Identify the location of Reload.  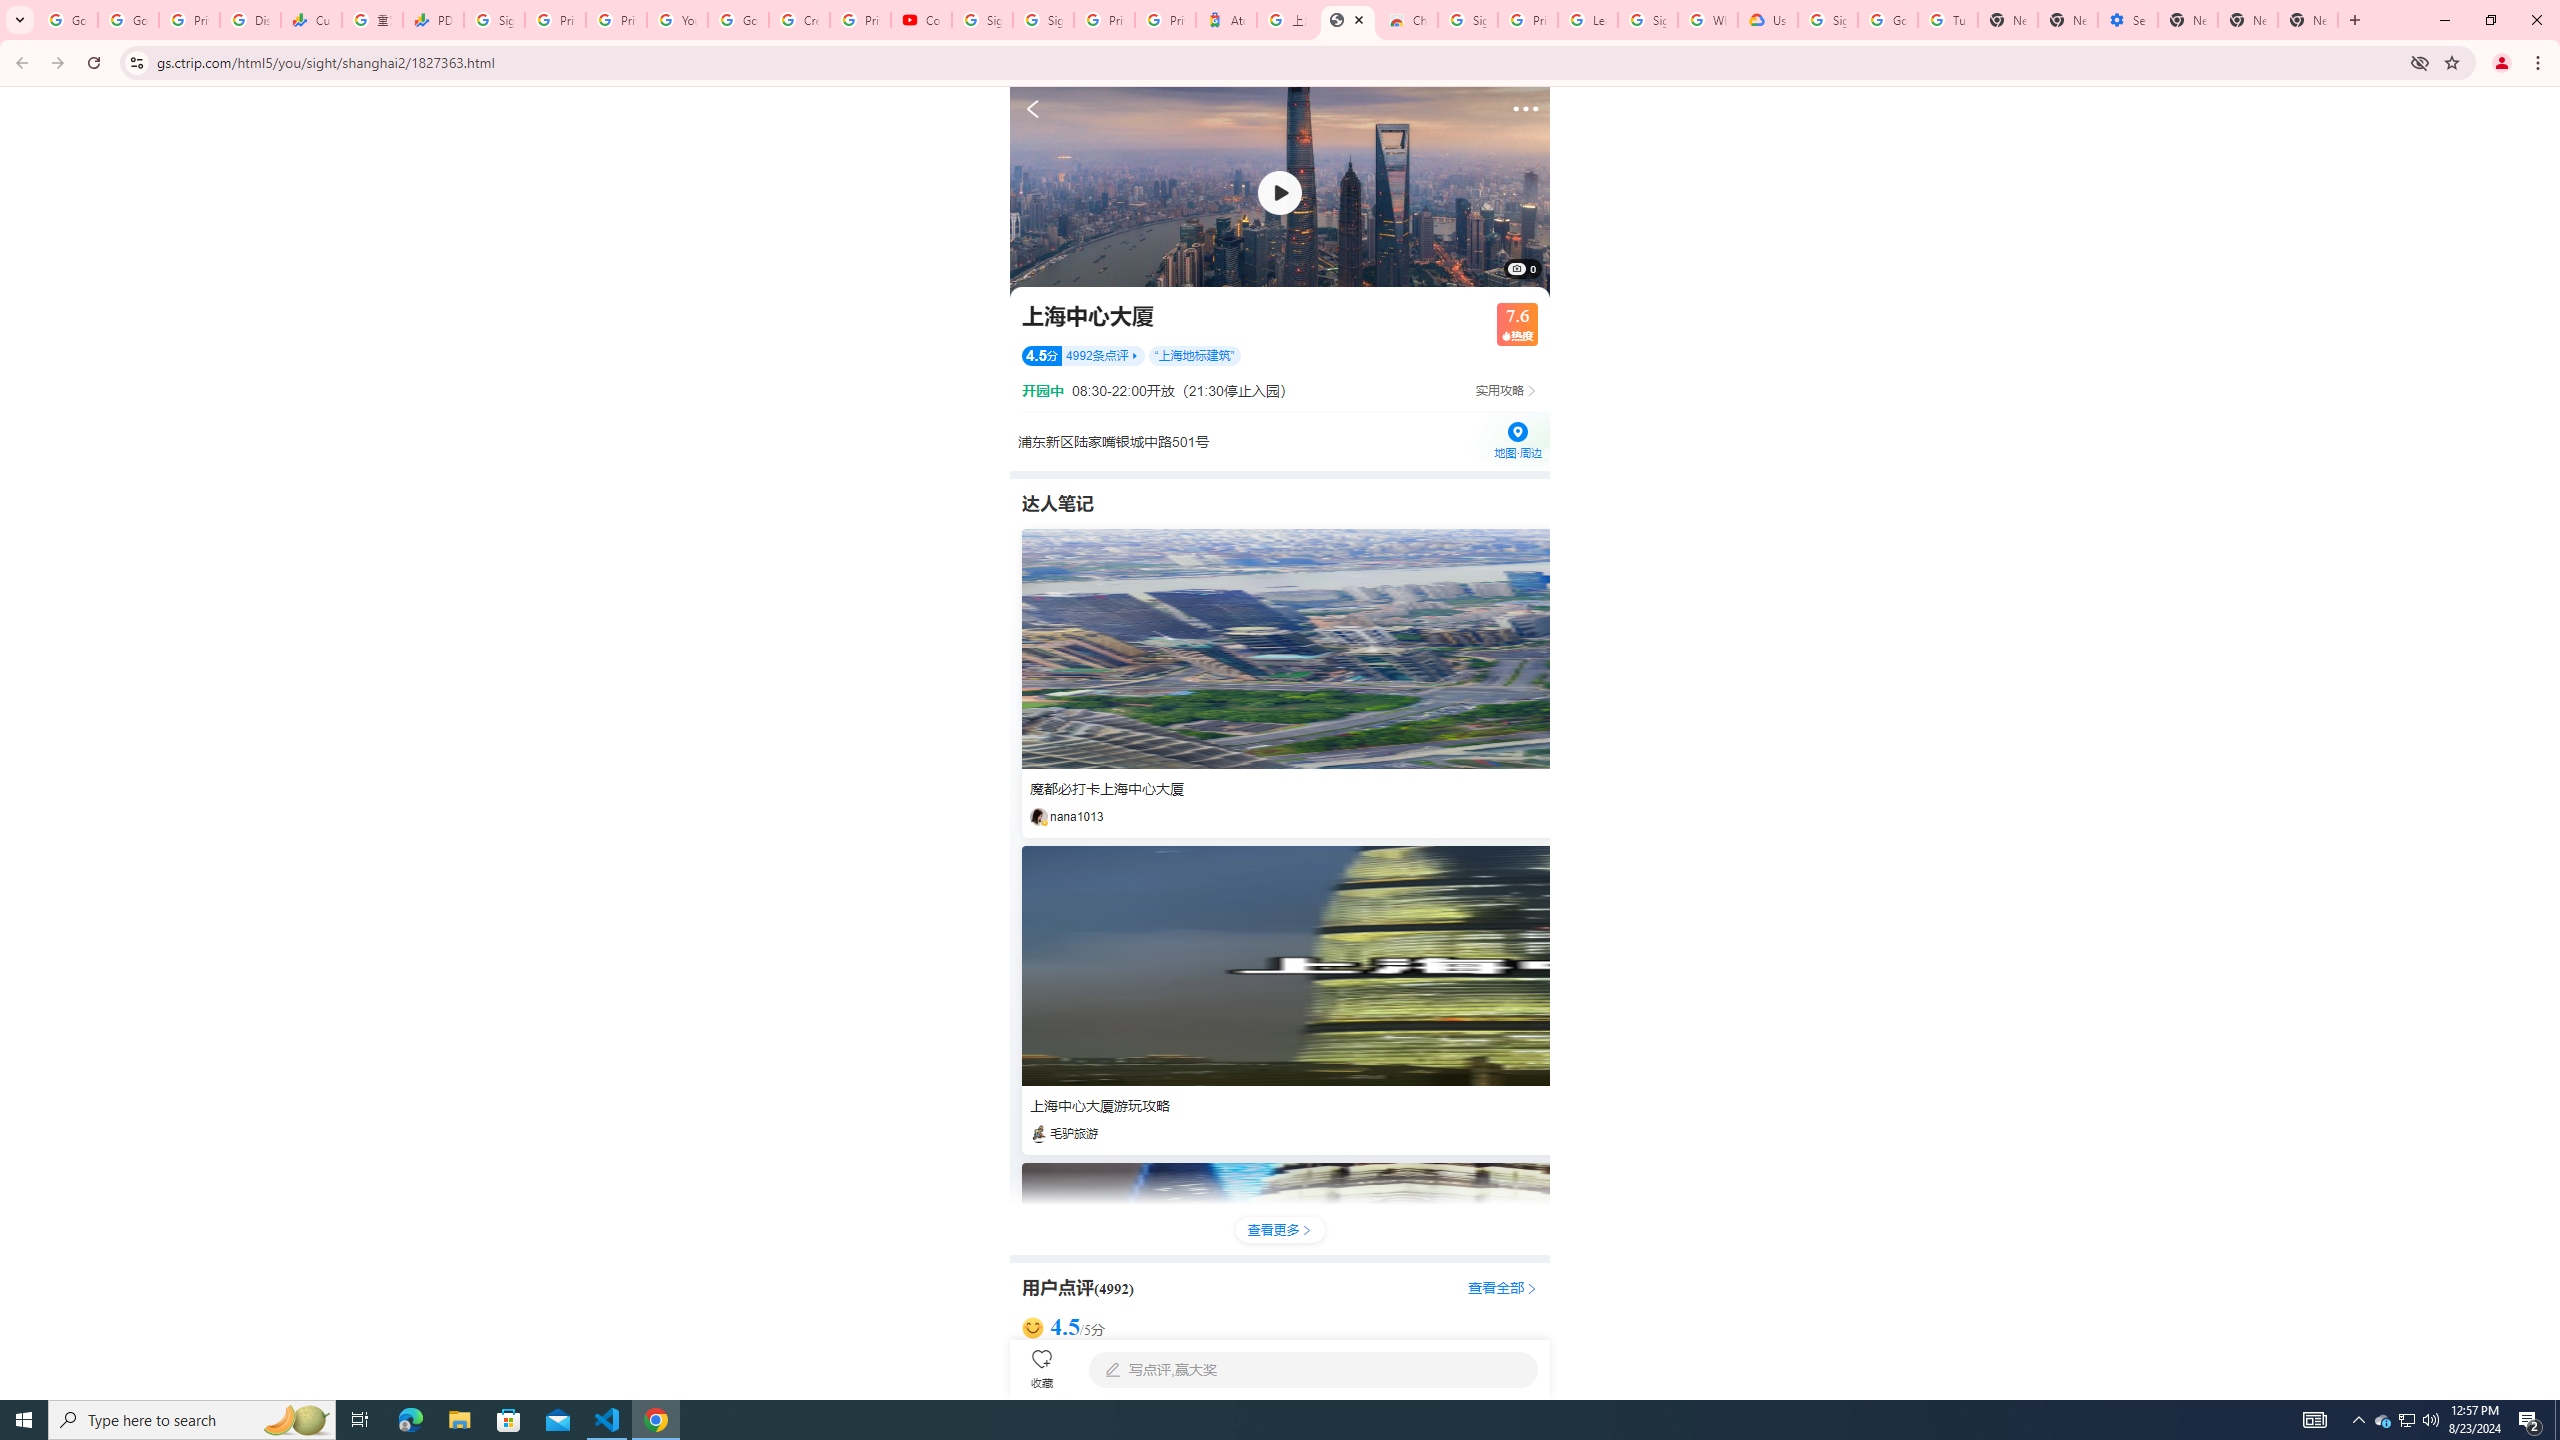
(93, 63).